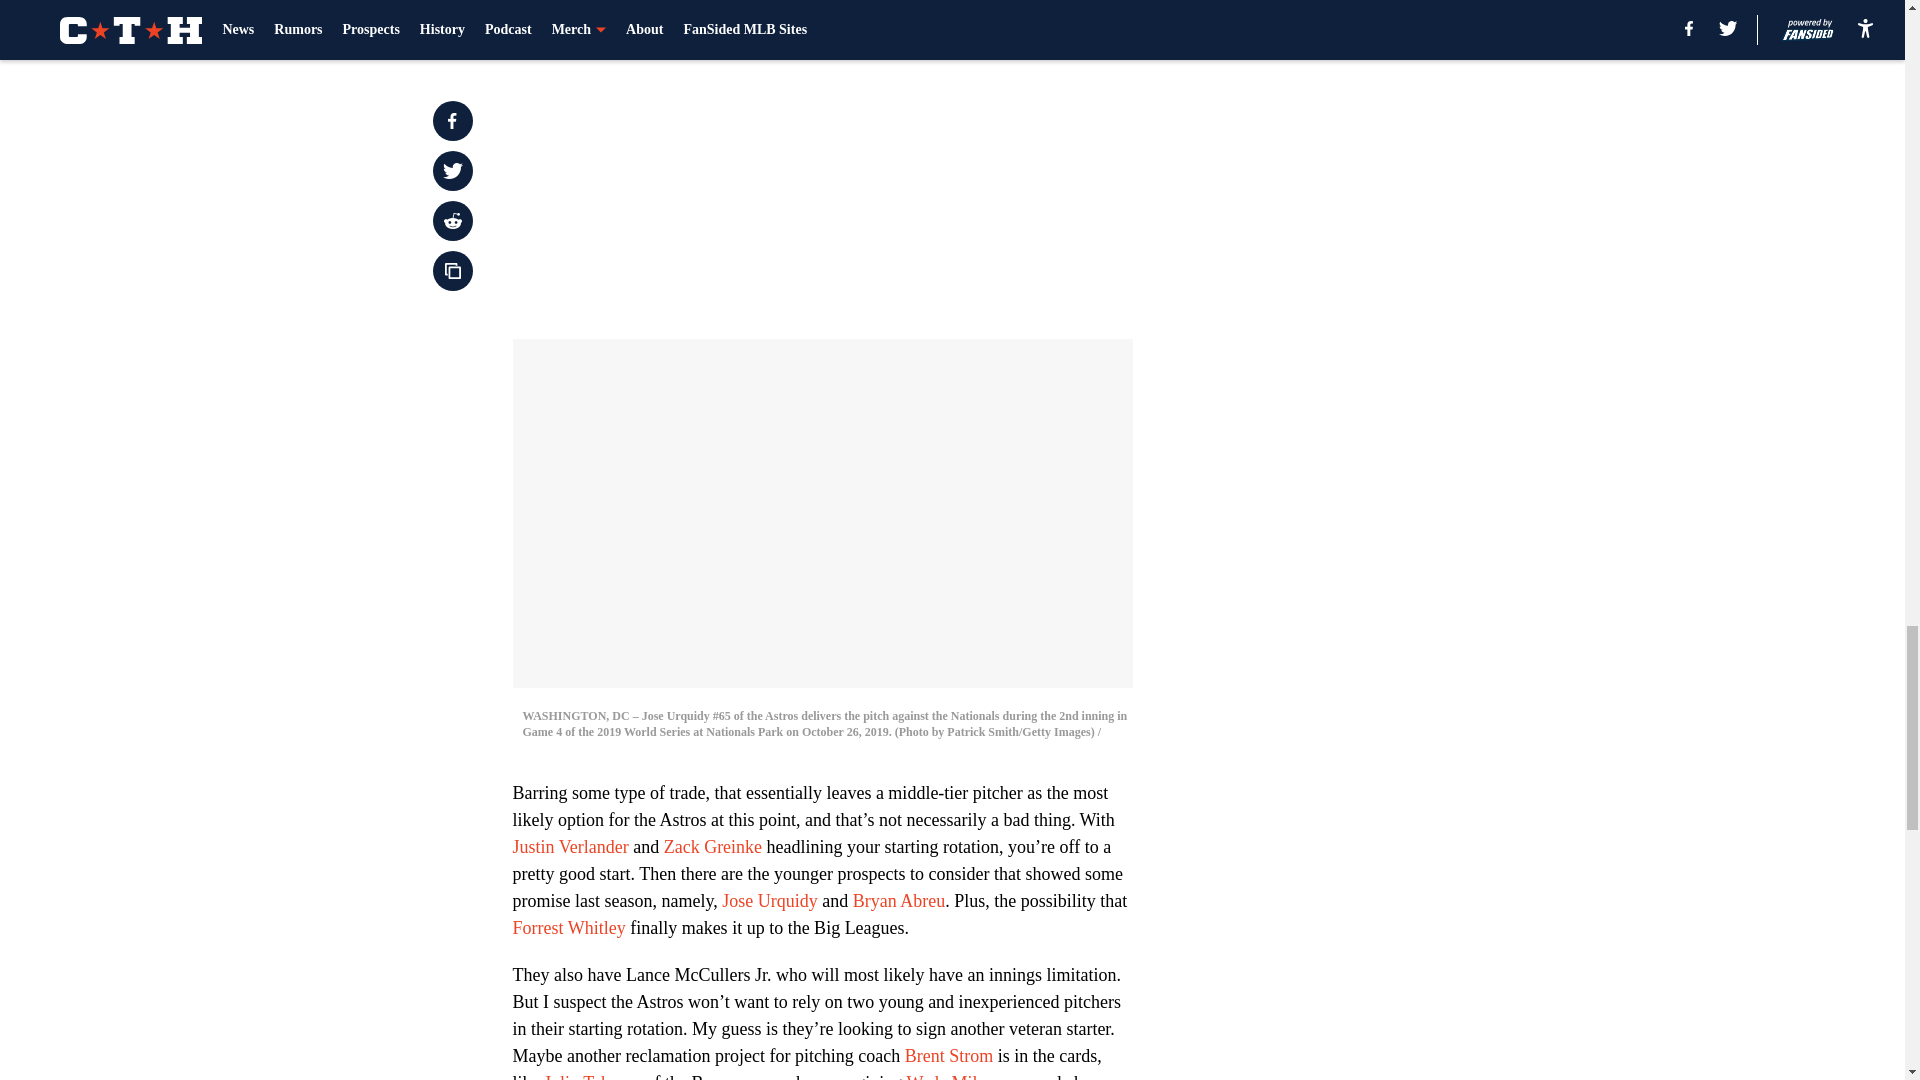 The height and width of the screenshot is (1080, 1920). I want to click on Jose Urquidy, so click(769, 901).